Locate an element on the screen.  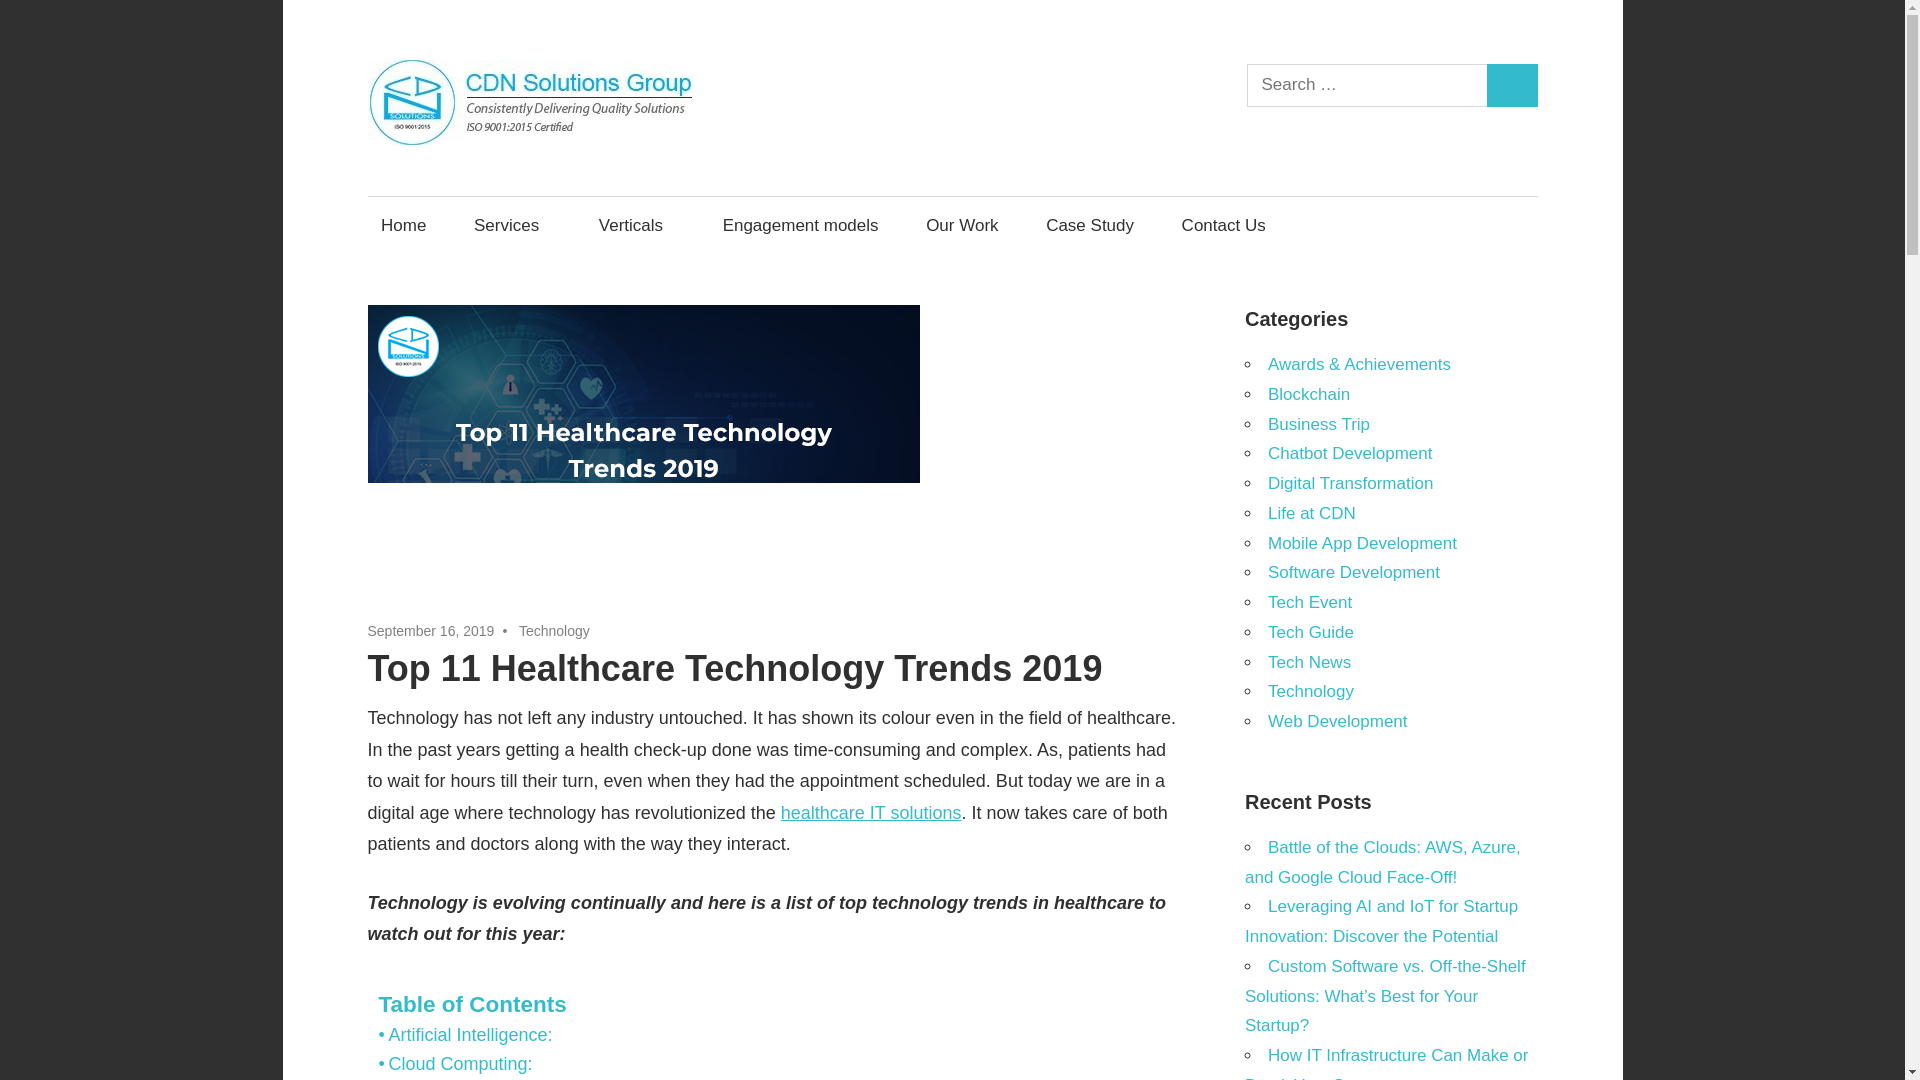
Search is located at coordinates (1512, 84).